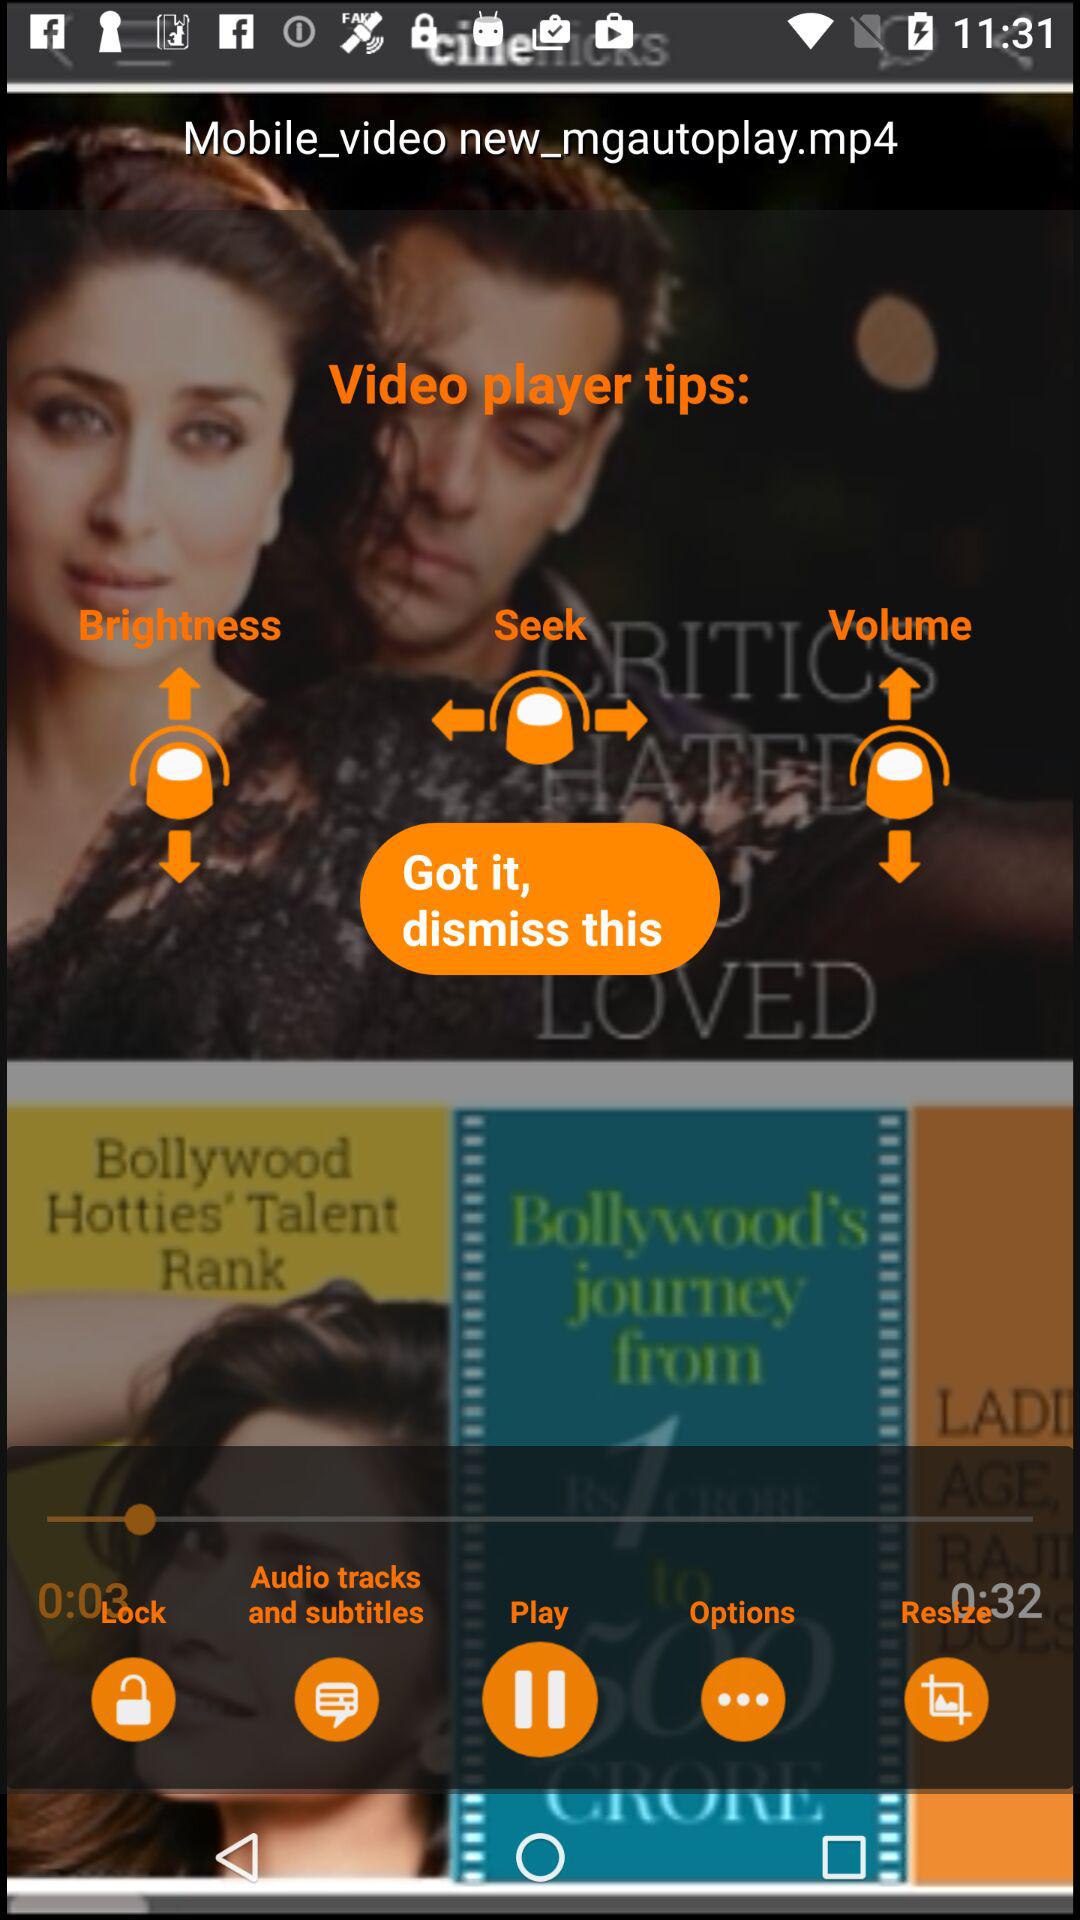  I want to click on select the options button, so click(742, 1699).